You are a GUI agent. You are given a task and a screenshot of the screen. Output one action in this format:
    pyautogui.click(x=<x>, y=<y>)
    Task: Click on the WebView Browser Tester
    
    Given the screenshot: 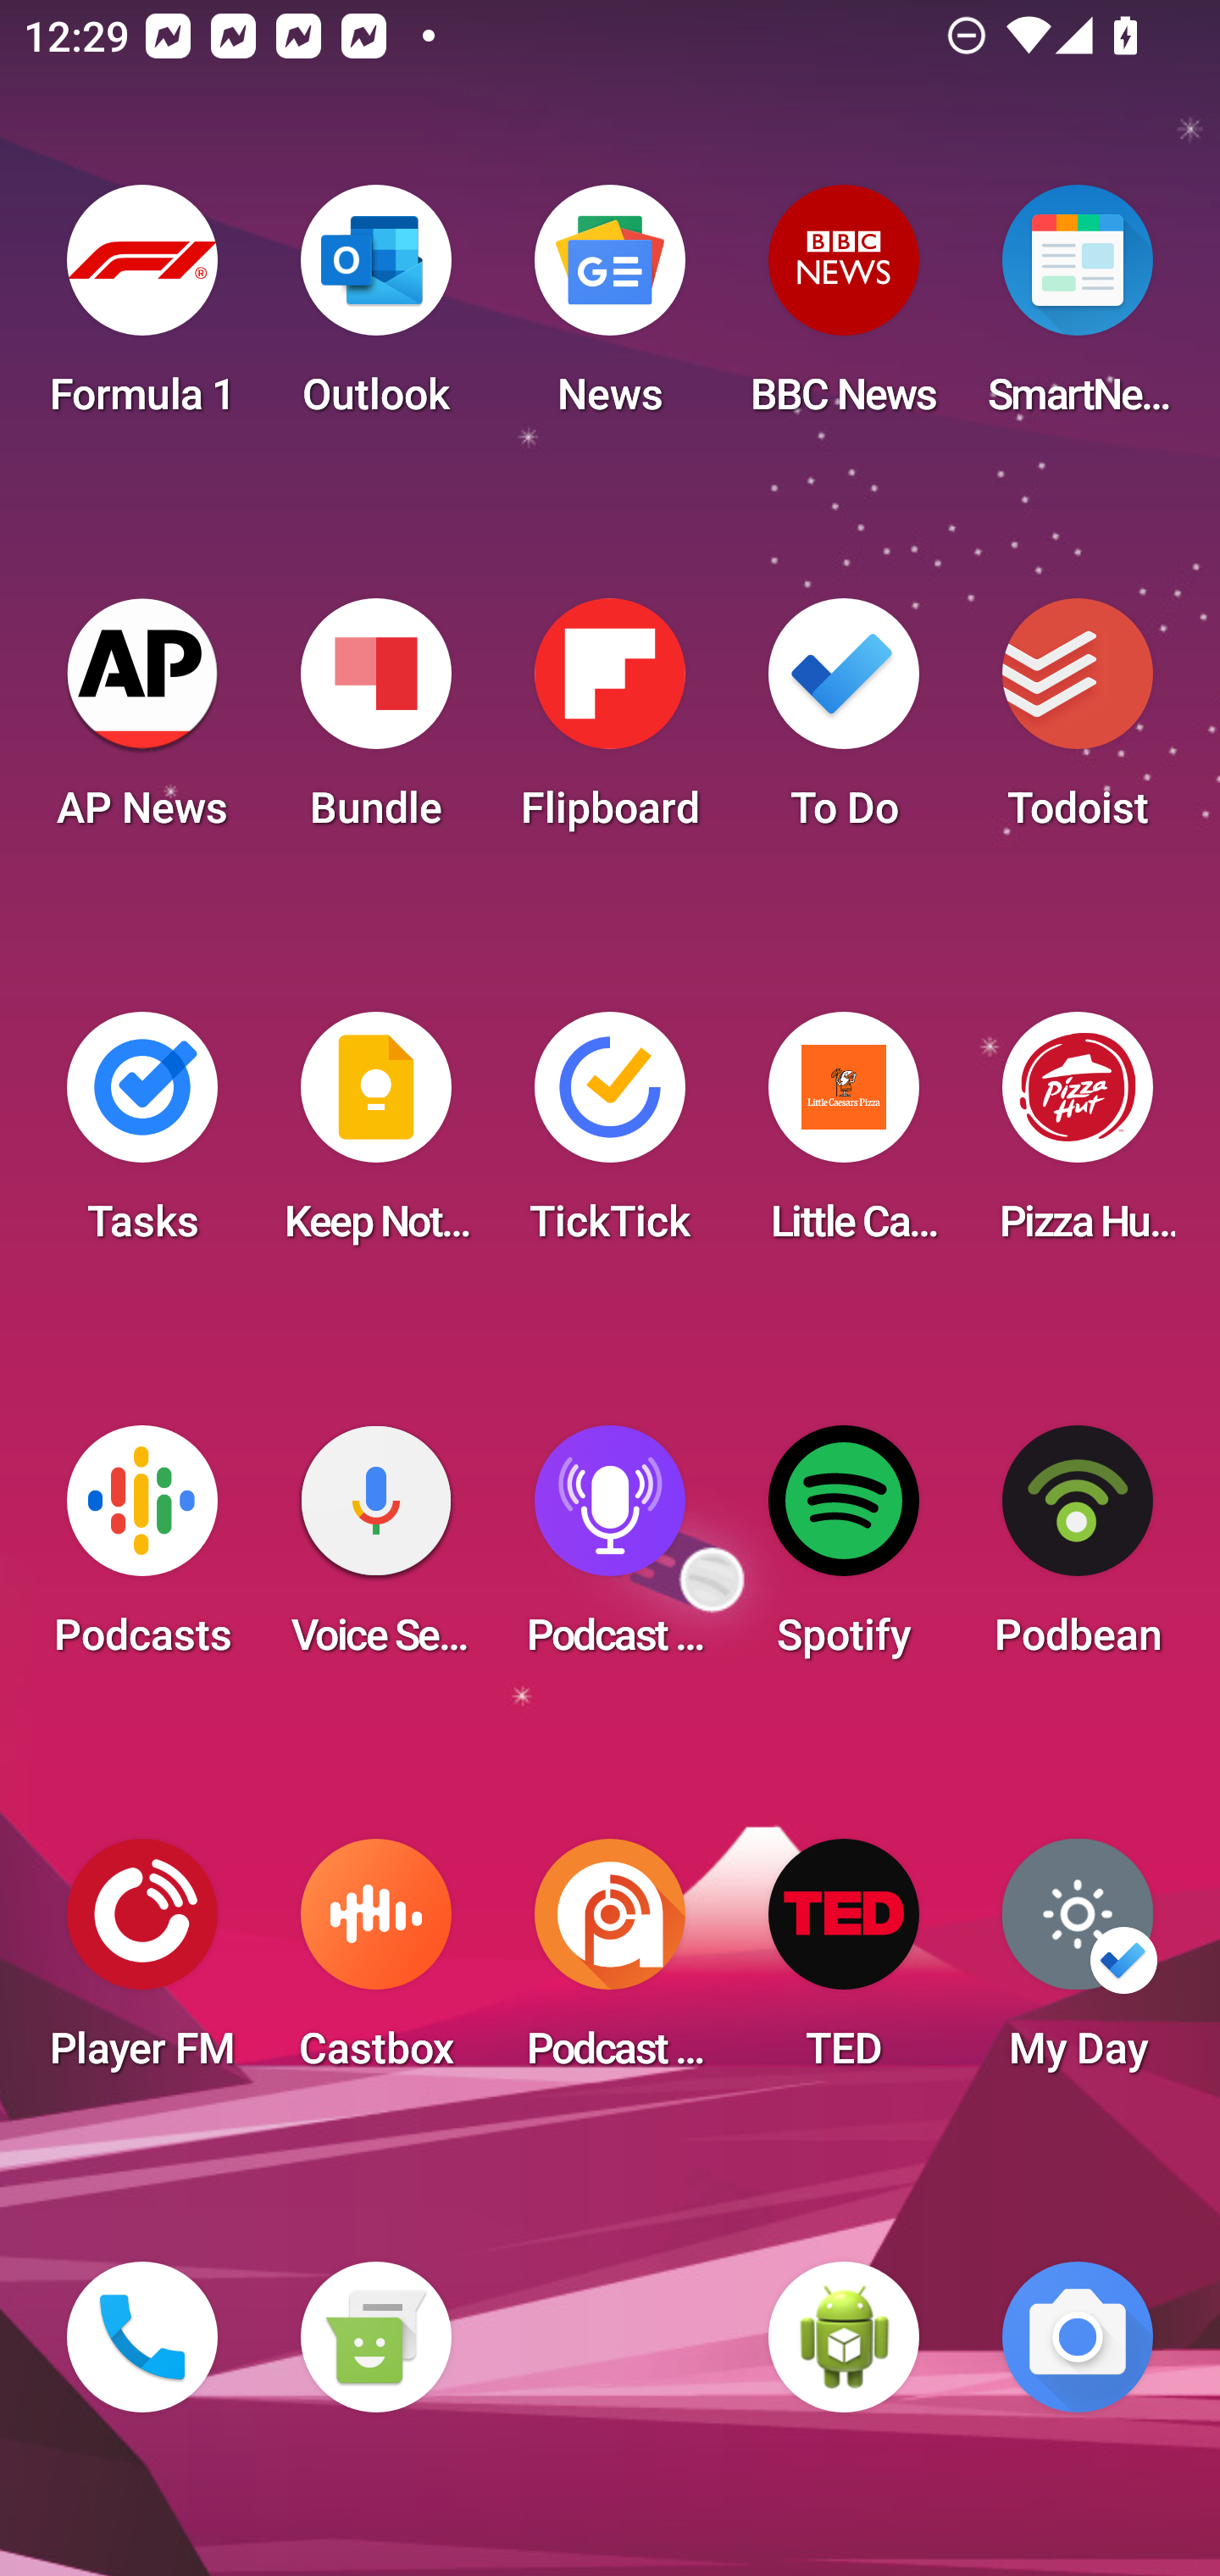 What is the action you would take?
    pyautogui.click(x=844, y=2337)
    